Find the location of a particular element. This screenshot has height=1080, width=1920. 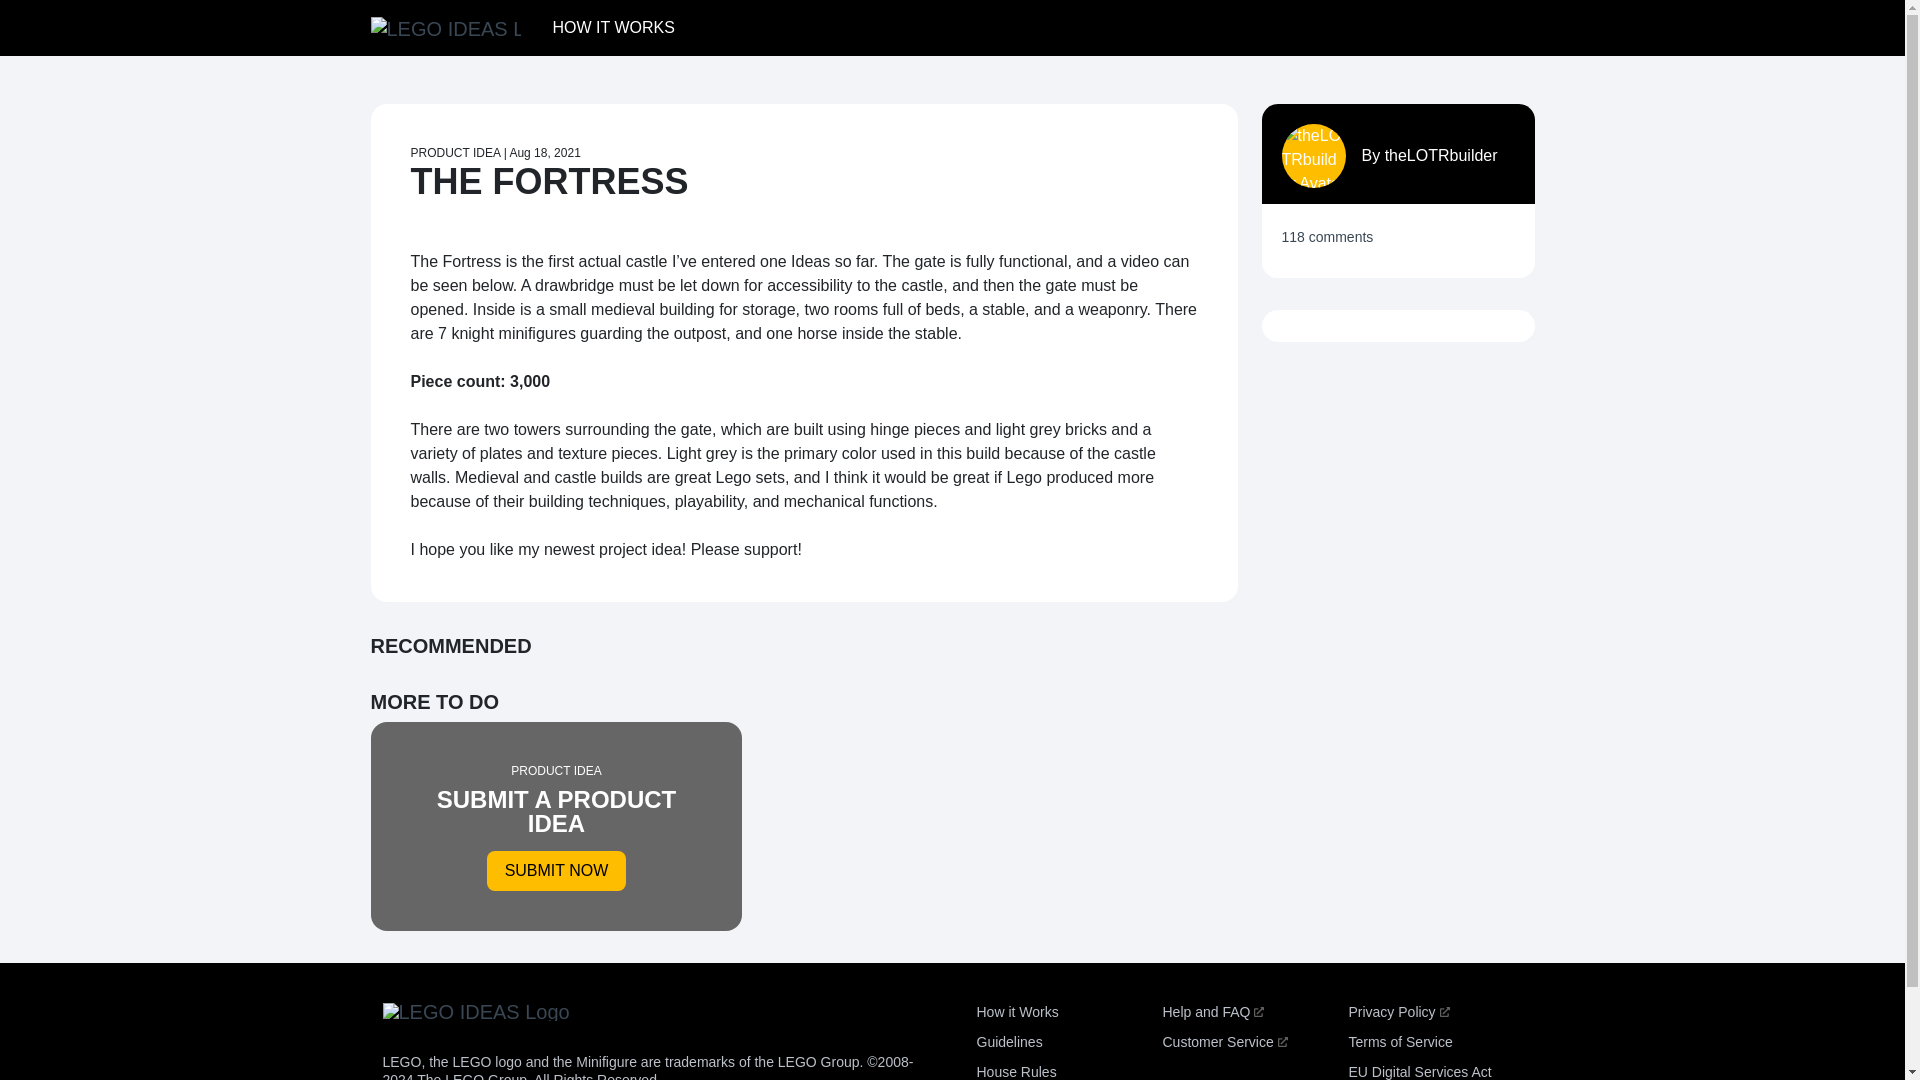

Terms of Service is located at coordinates (544, 152).